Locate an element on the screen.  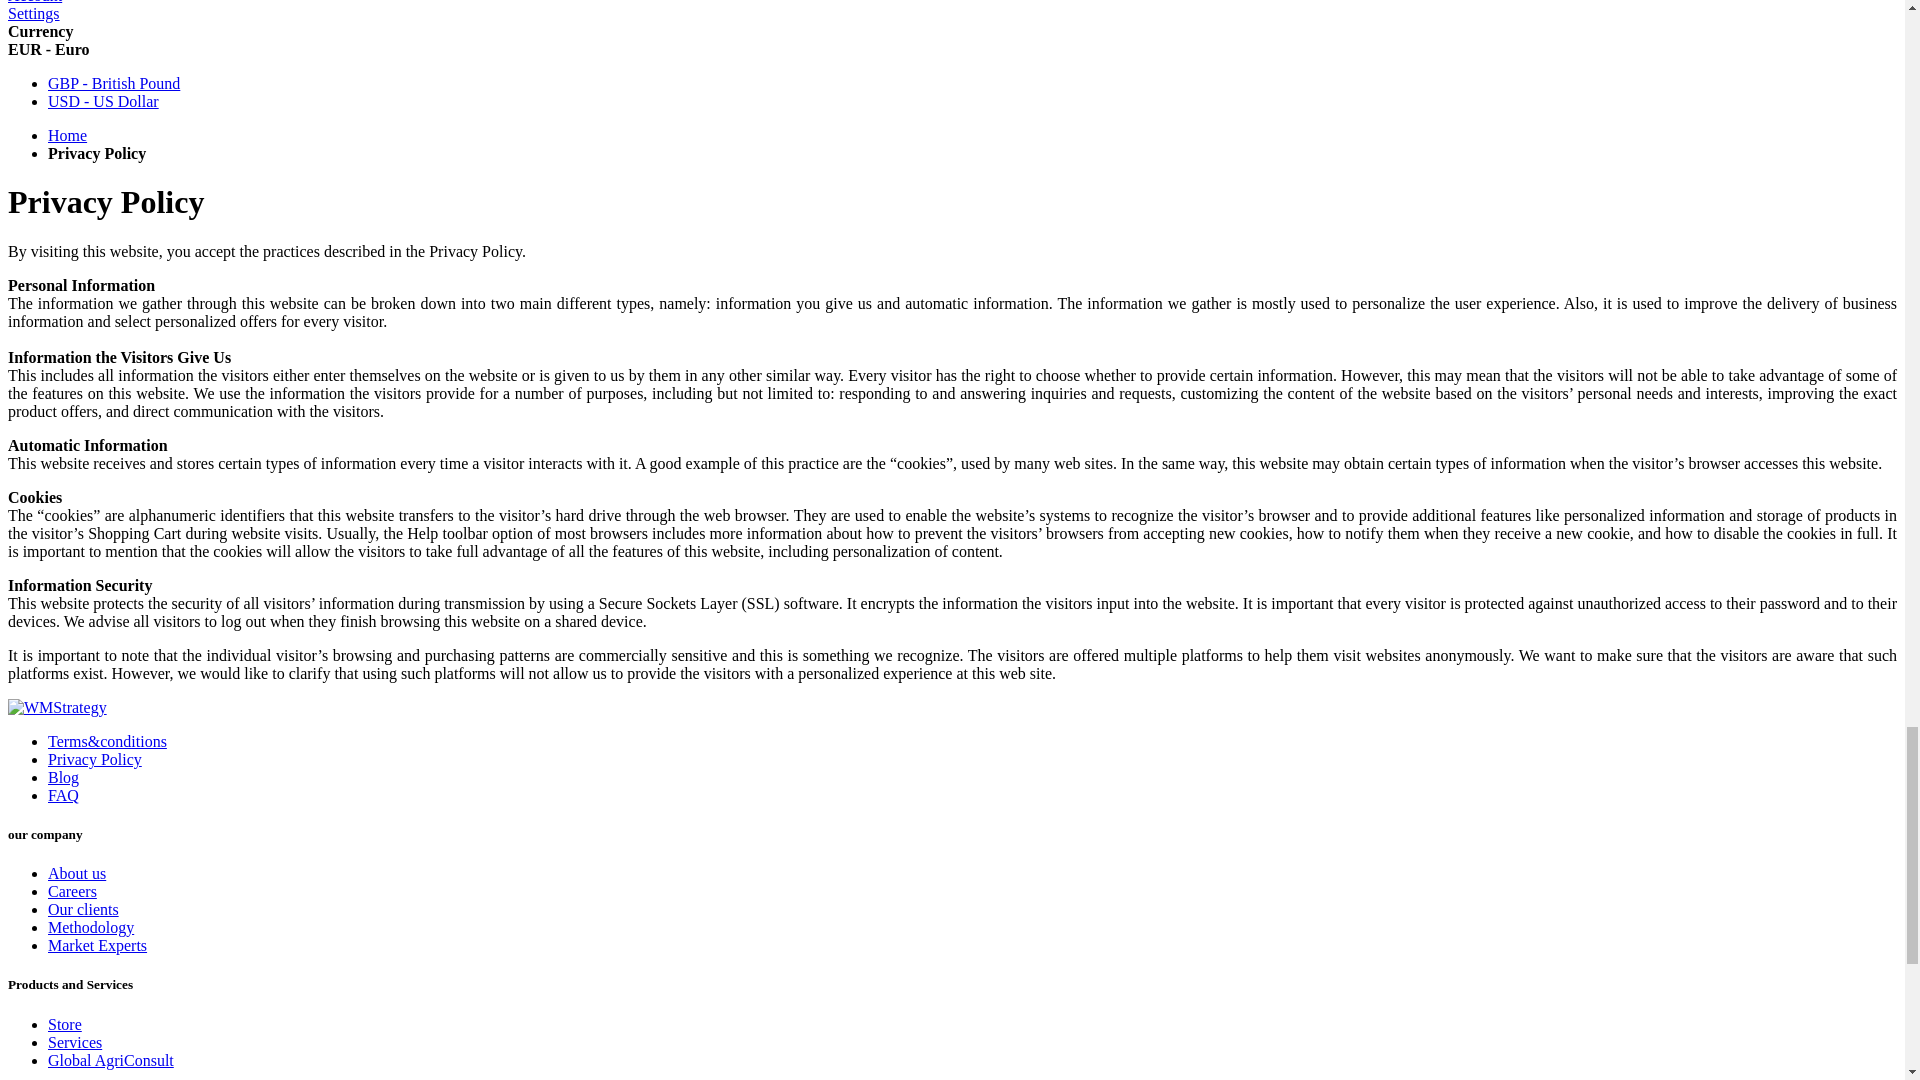
Our clients is located at coordinates (84, 909).